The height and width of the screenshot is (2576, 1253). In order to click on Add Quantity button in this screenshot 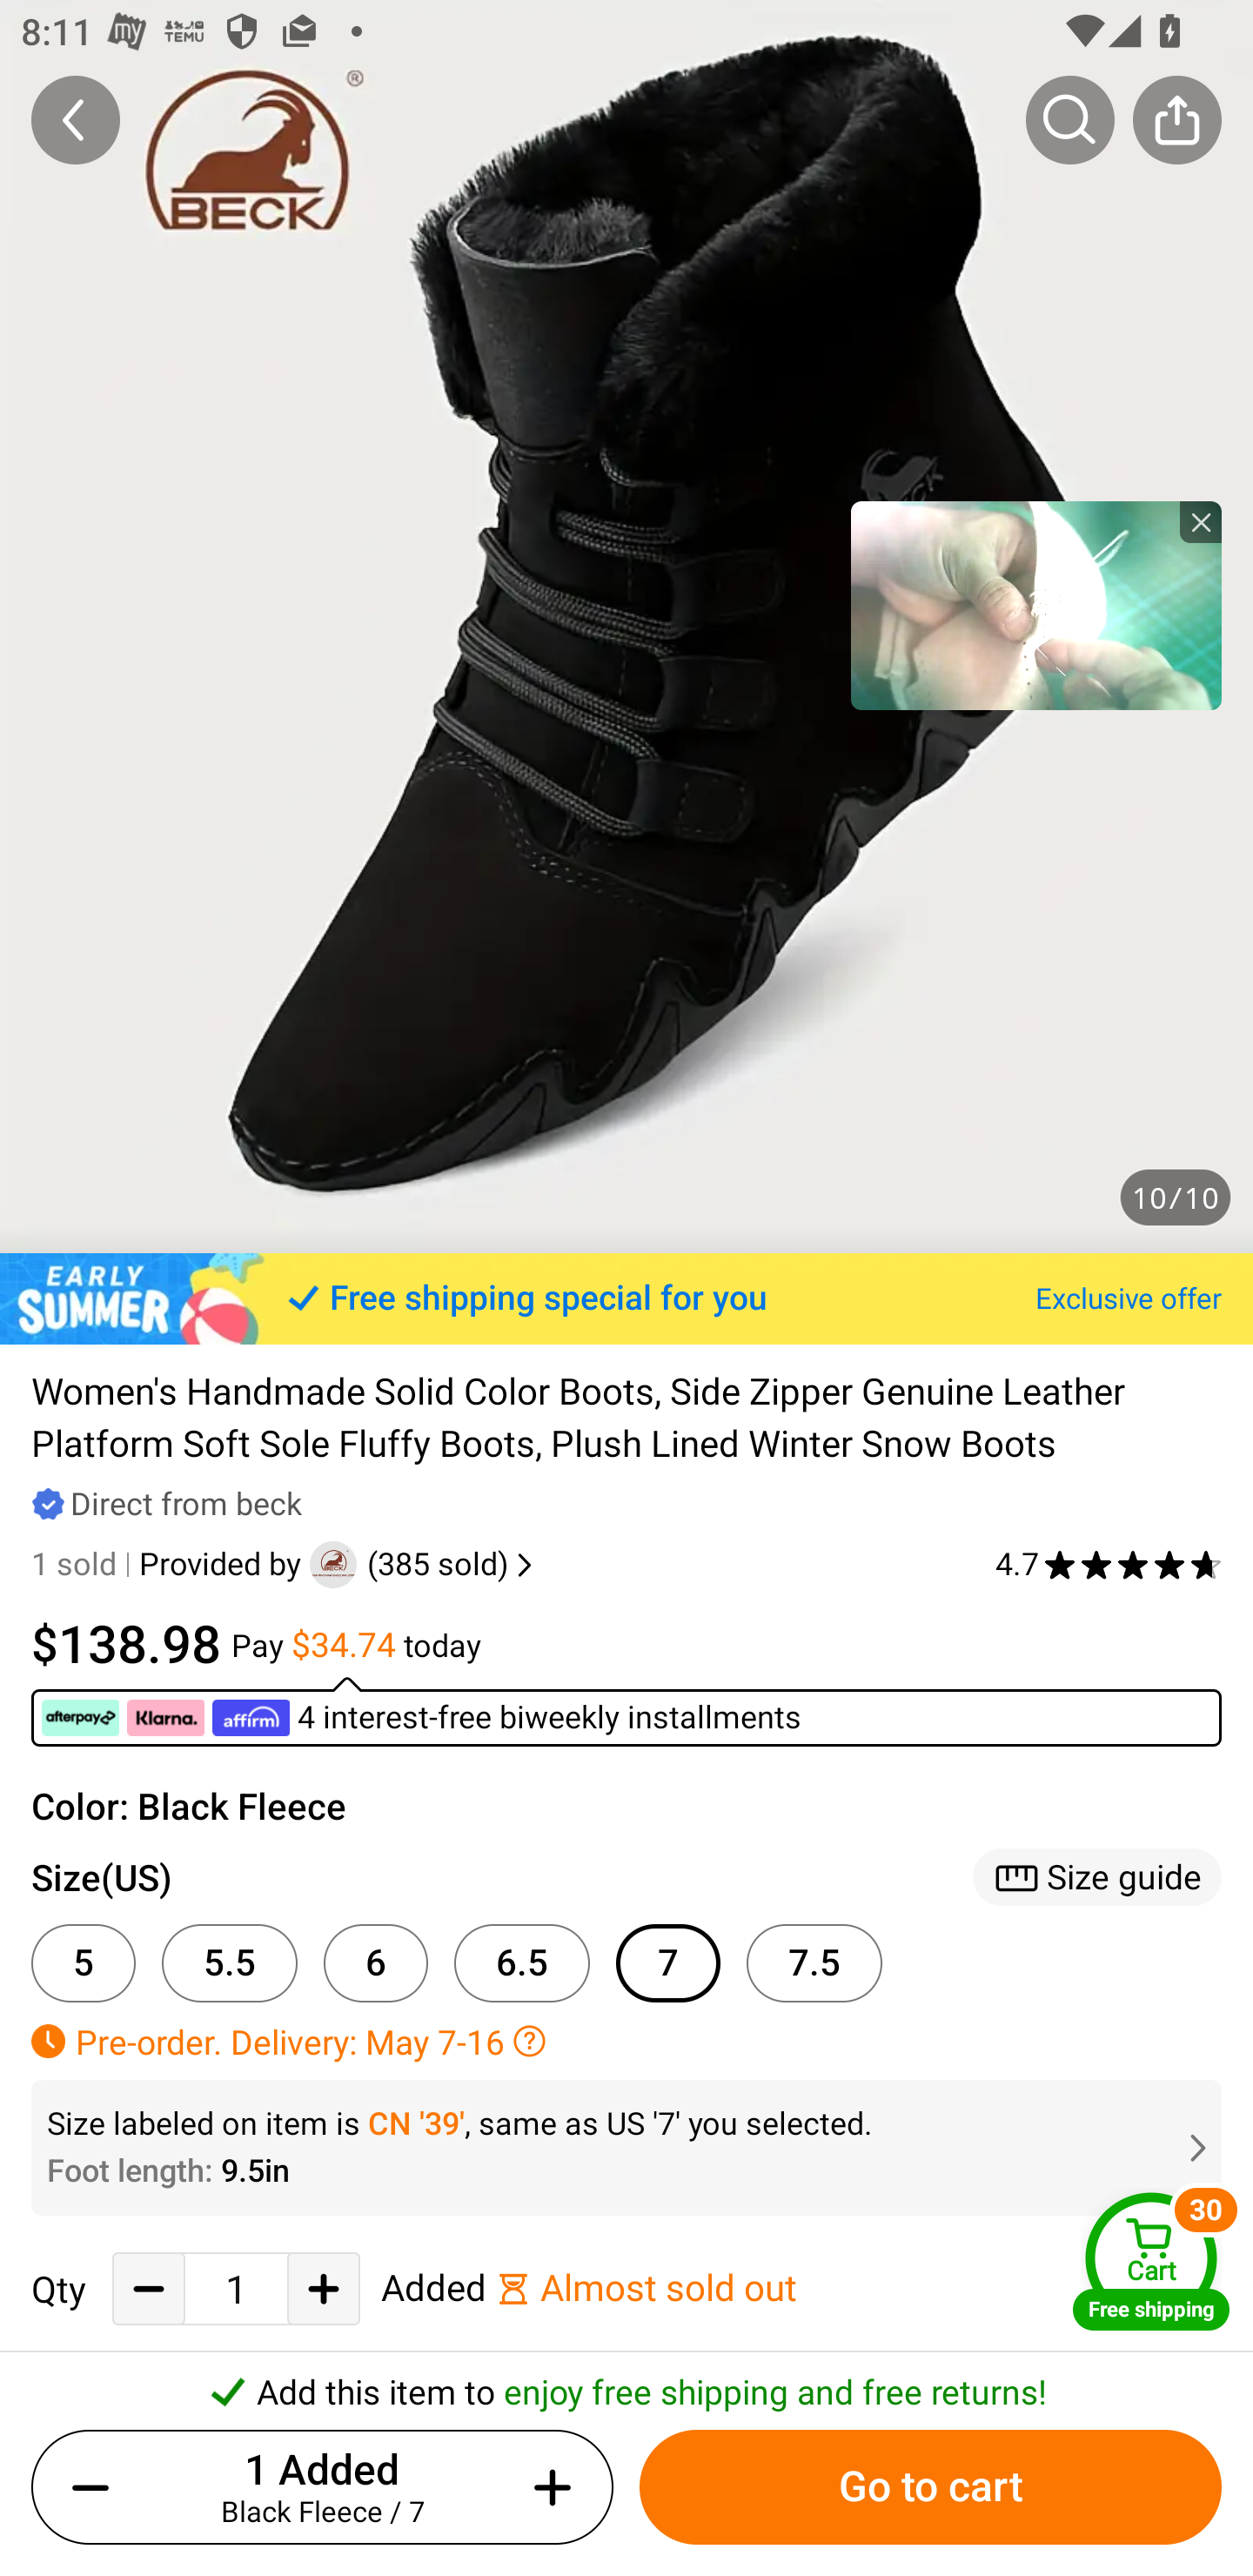, I will do `click(546, 2487)`.